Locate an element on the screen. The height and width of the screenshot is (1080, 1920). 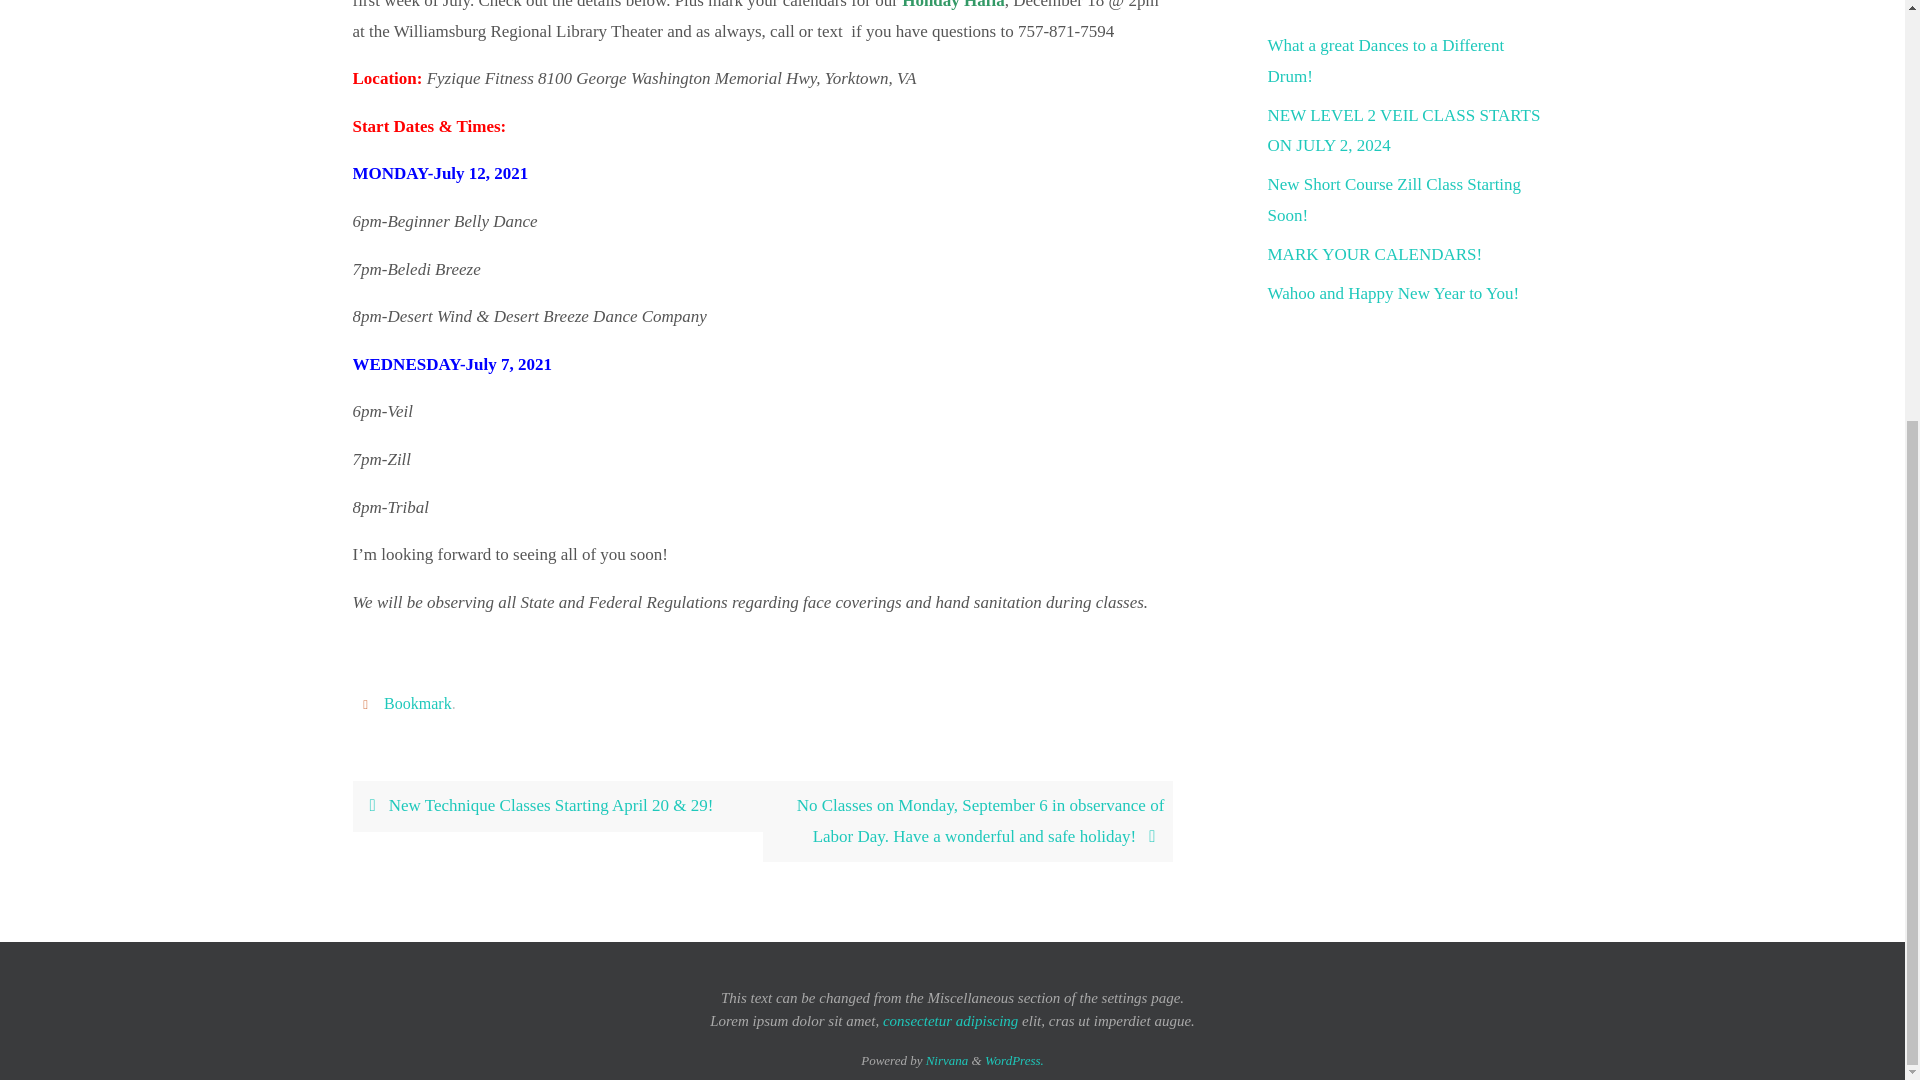
Wahoo and Happy New Year to You! is located at coordinates (1394, 294).